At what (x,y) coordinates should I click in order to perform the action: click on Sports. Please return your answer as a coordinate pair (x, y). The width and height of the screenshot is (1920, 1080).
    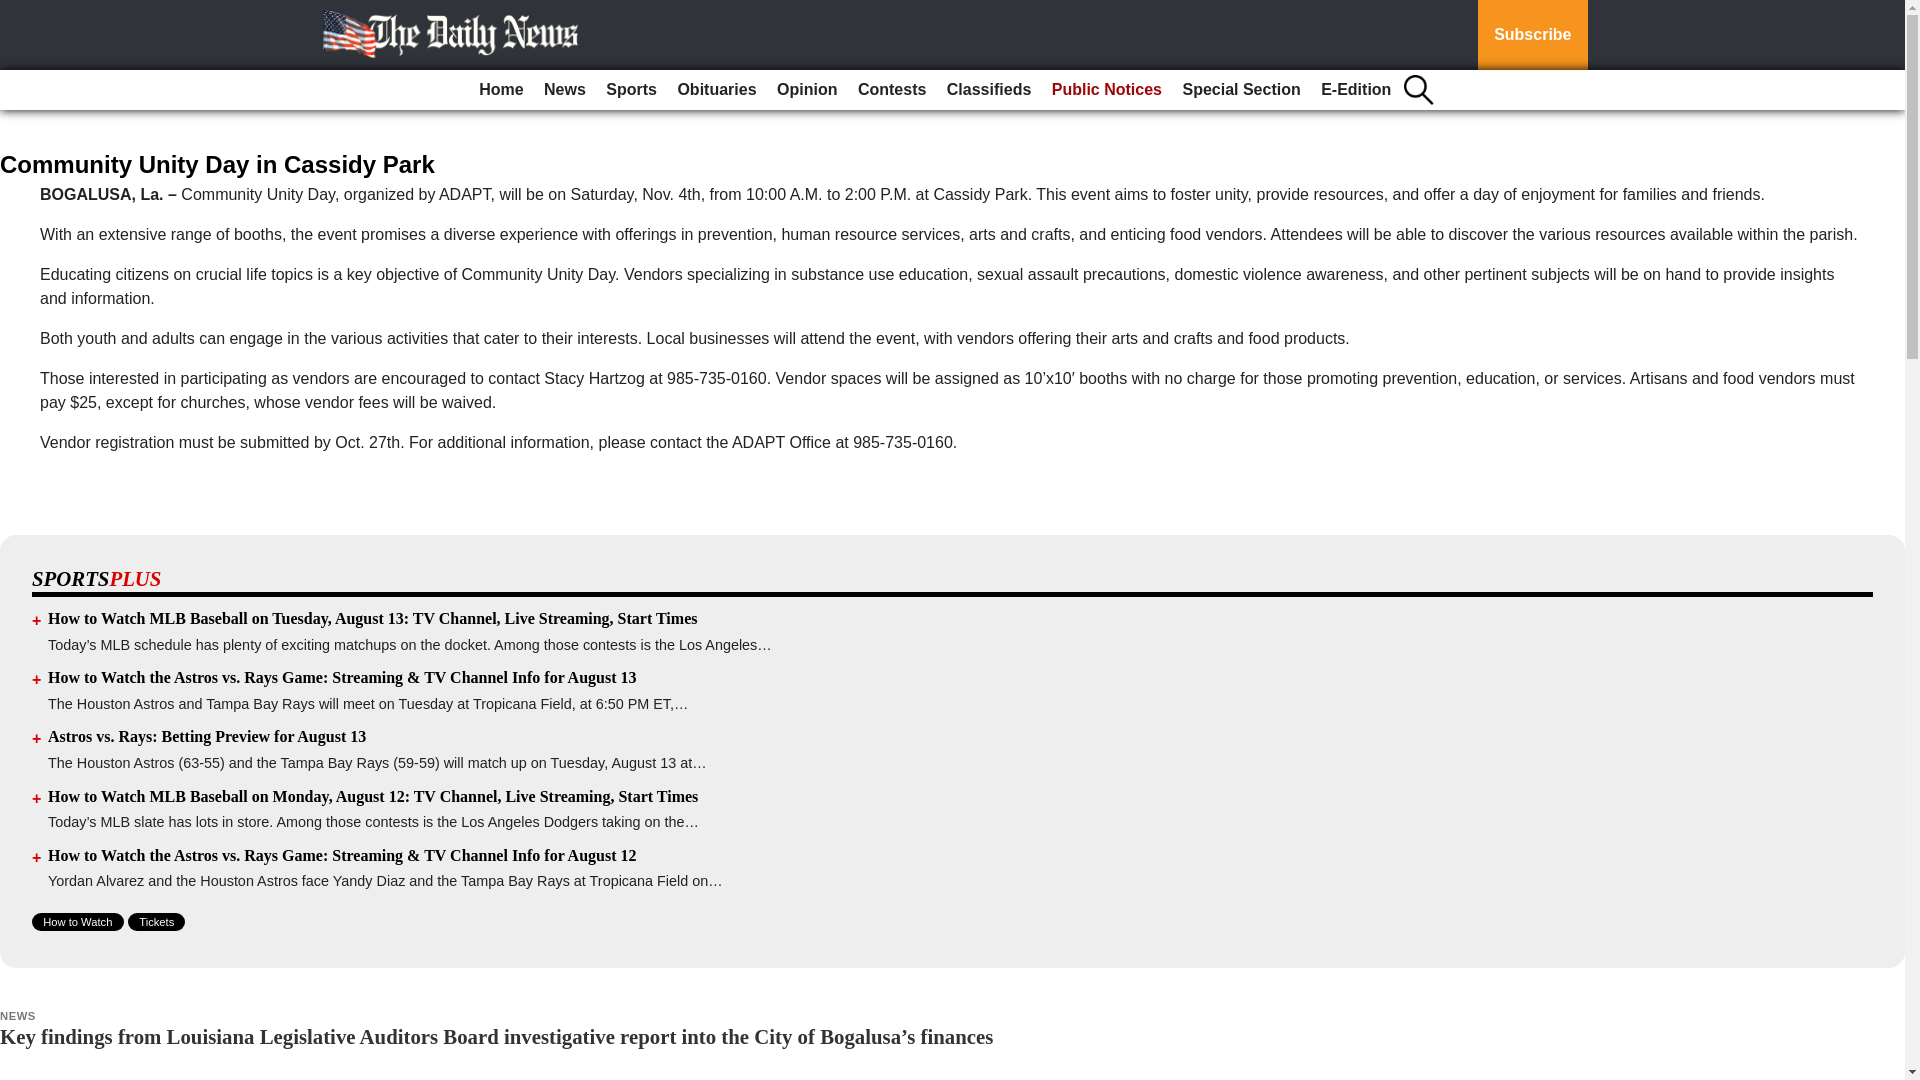
    Looking at the image, I should click on (630, 90).